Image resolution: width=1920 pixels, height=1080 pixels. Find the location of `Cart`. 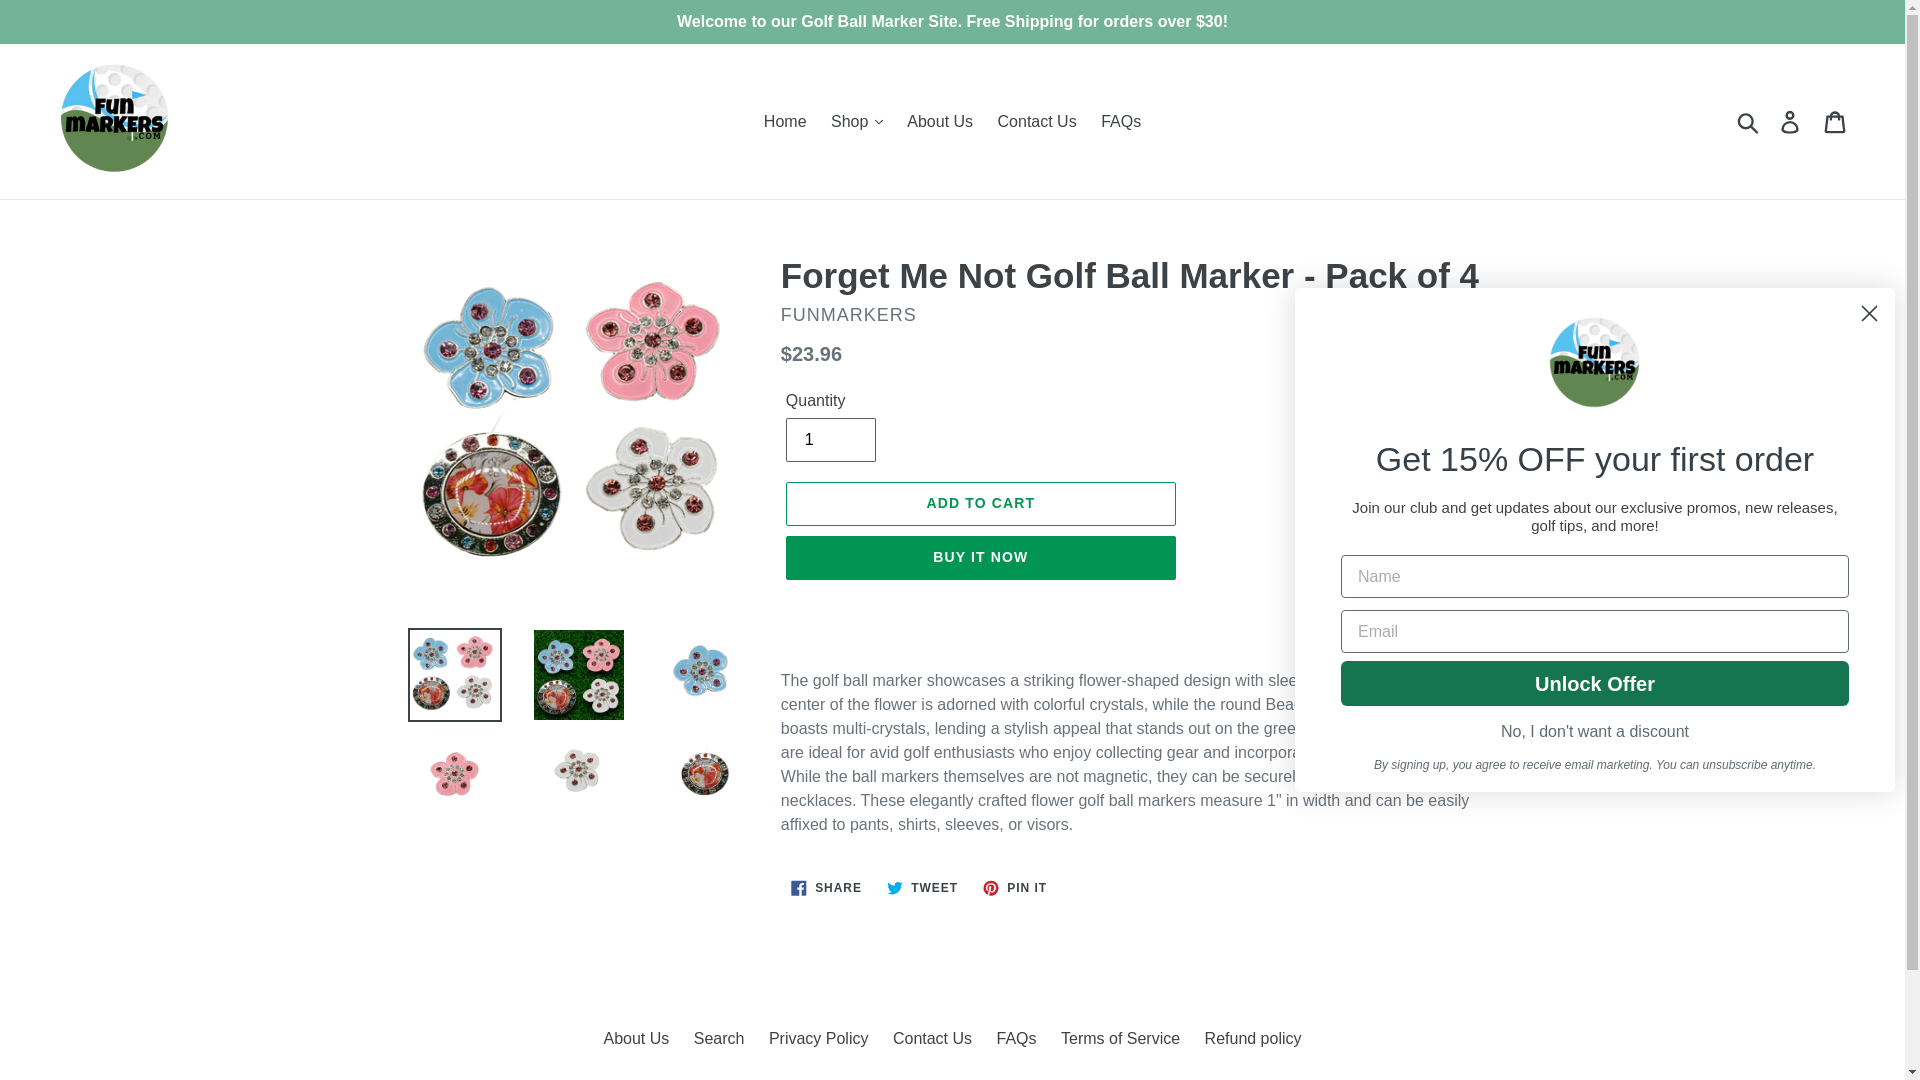

Cart is located at coordinates (1836, 120).